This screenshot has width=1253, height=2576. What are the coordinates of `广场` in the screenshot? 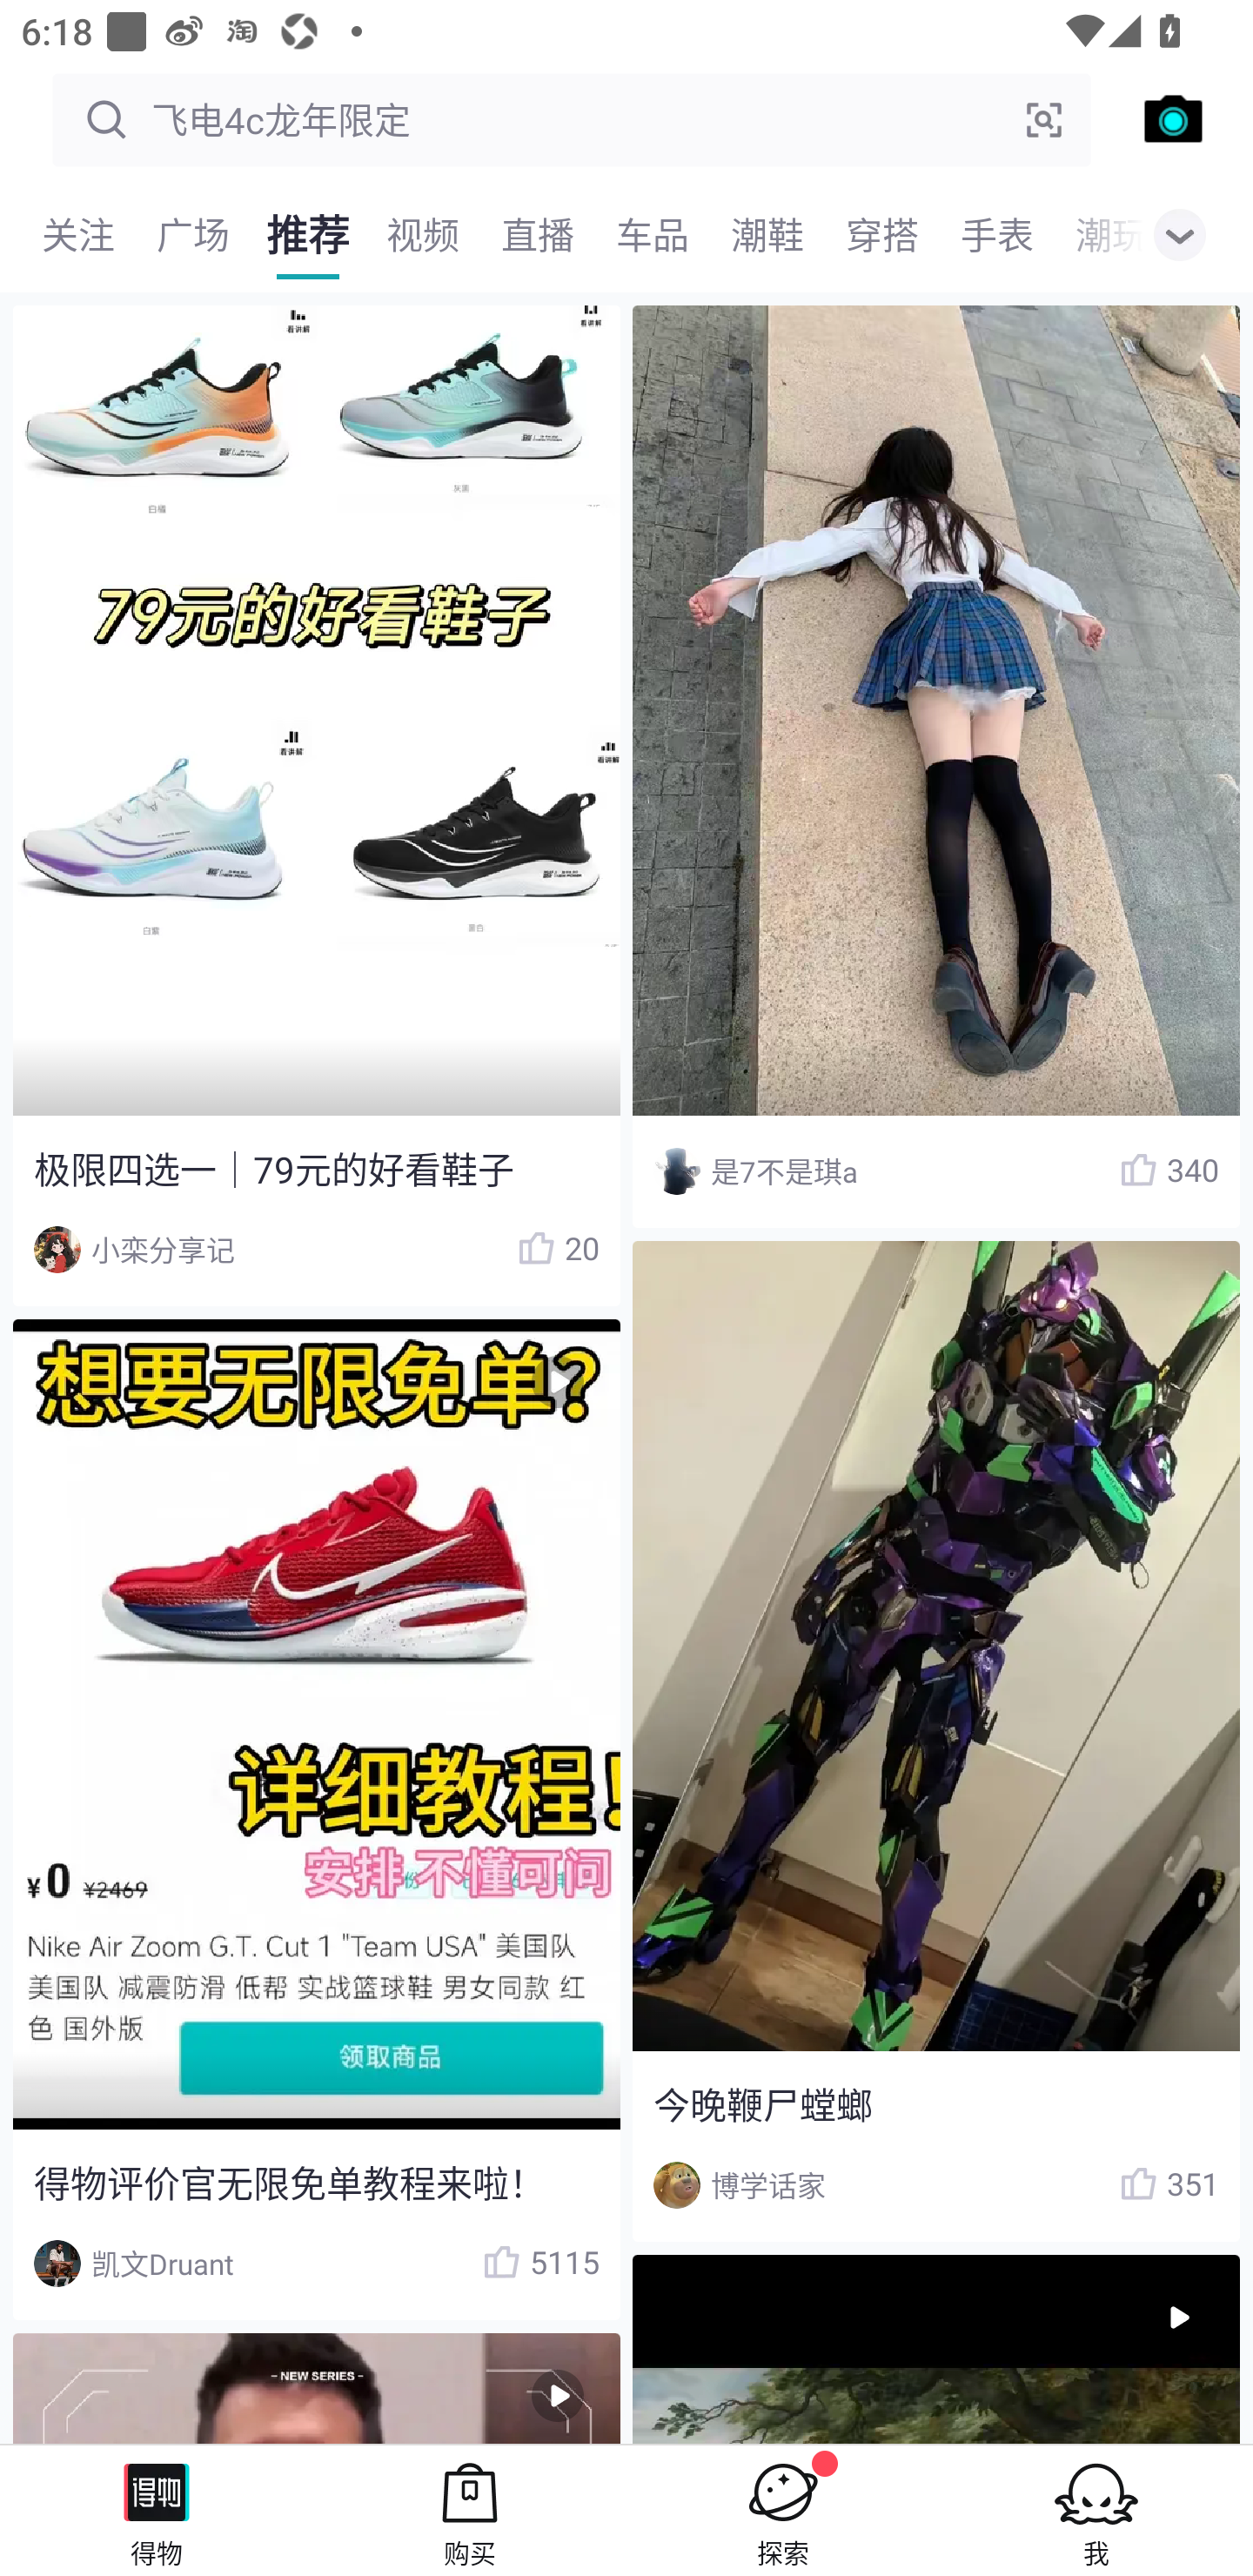 It's located at (193, 235).